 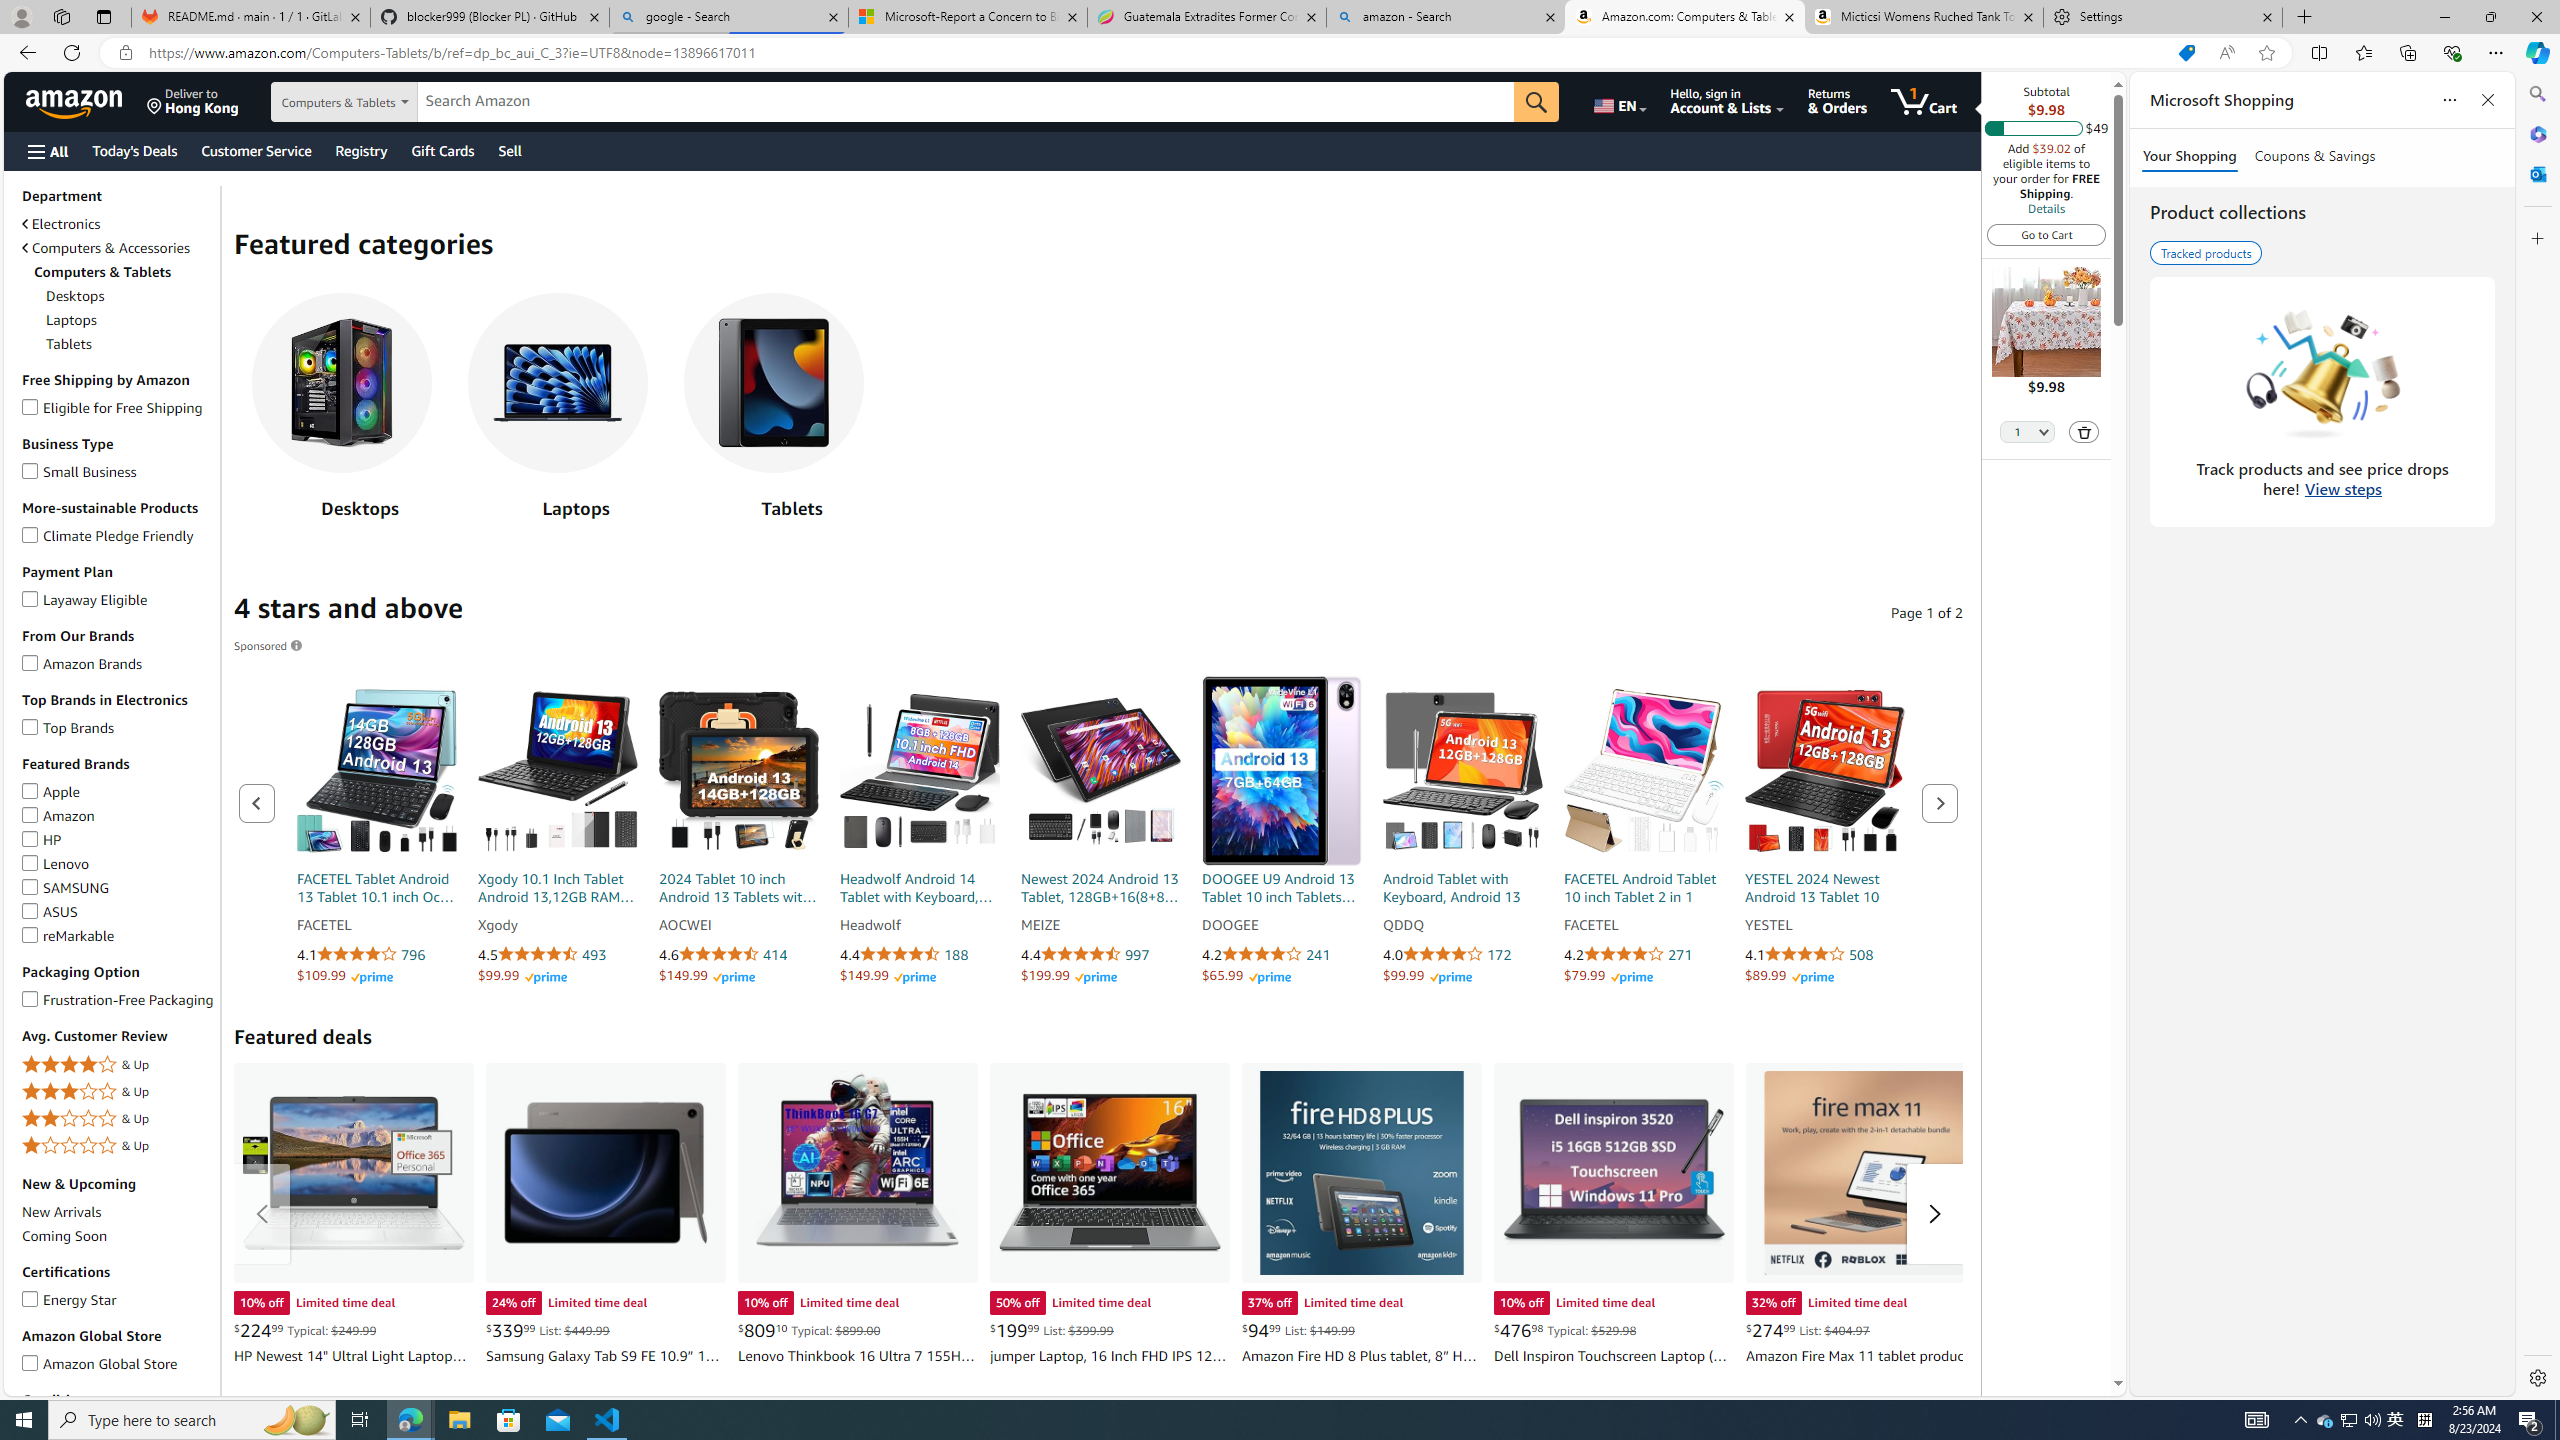 I want to click on SAMSUNG SAMSUNG, so click(x=66, y=886).